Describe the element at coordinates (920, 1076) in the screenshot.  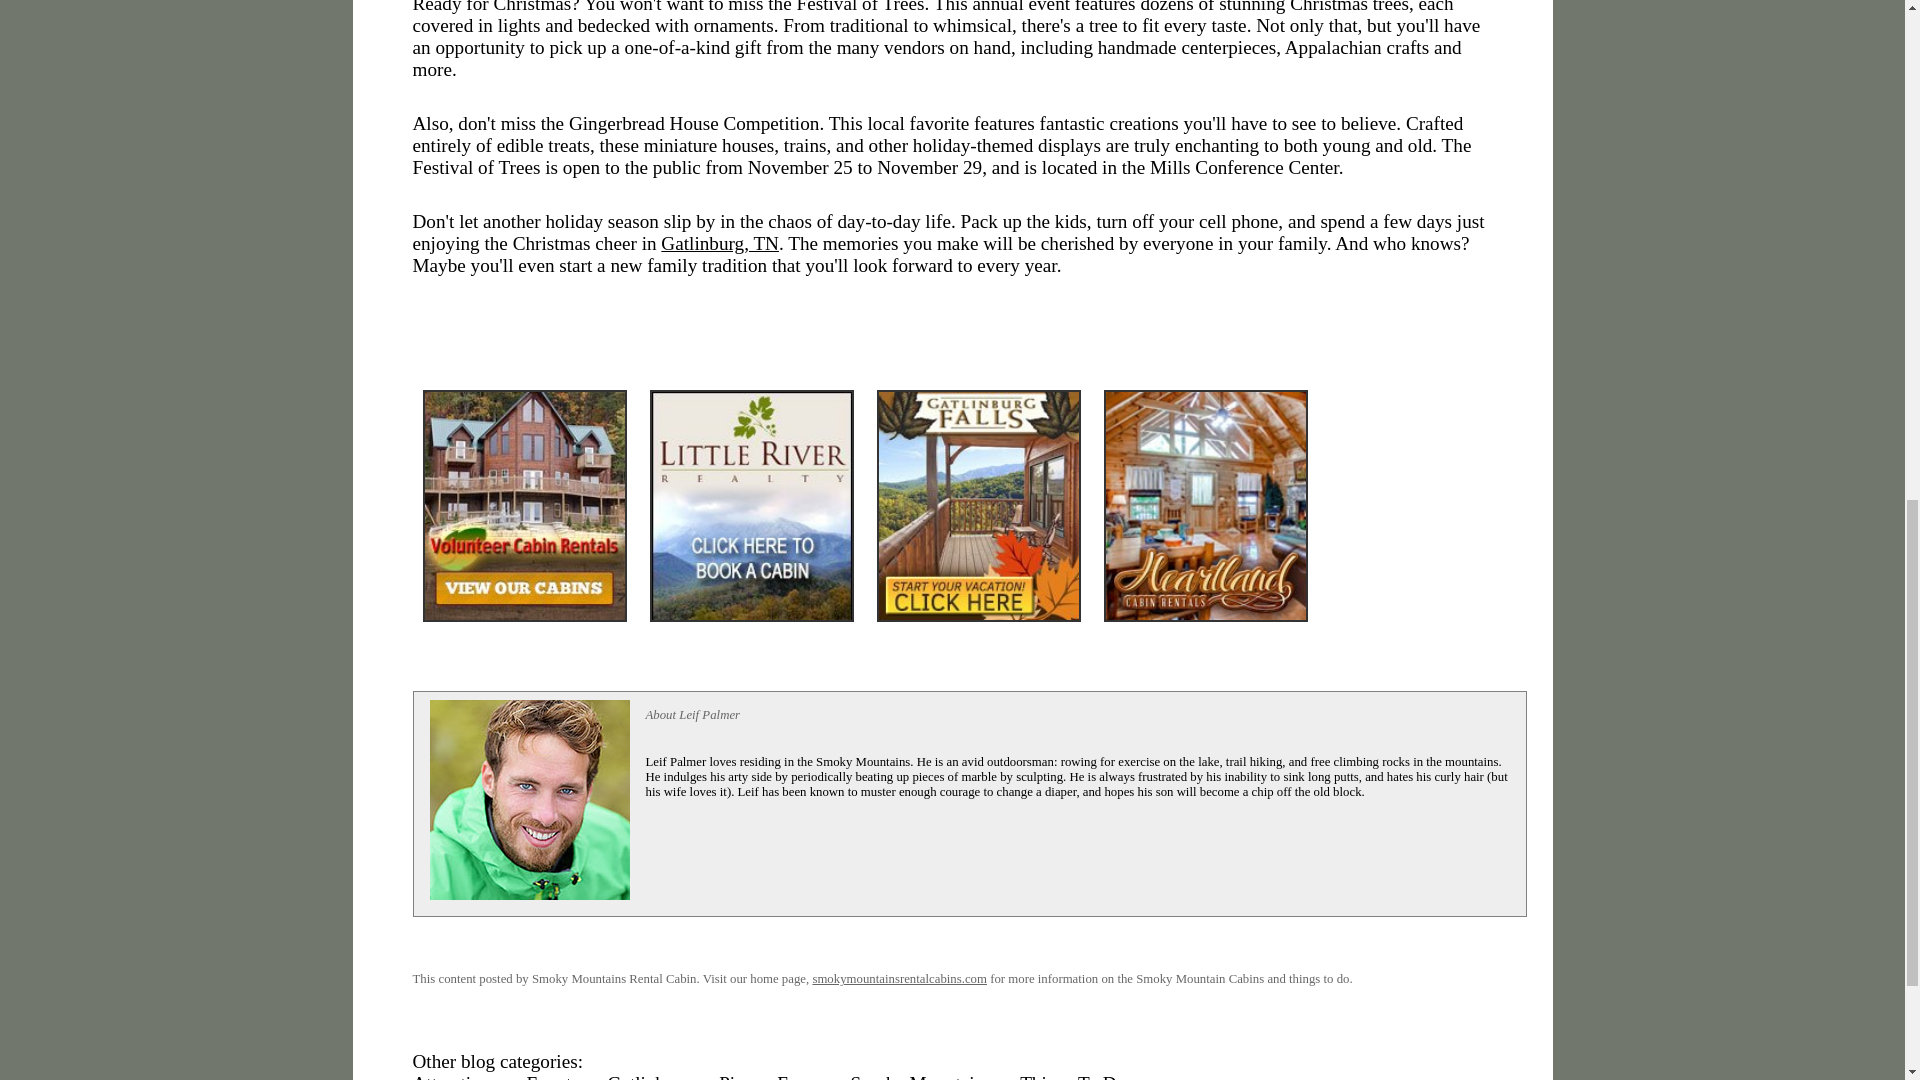
I see `Smoky Mountains` at that location.